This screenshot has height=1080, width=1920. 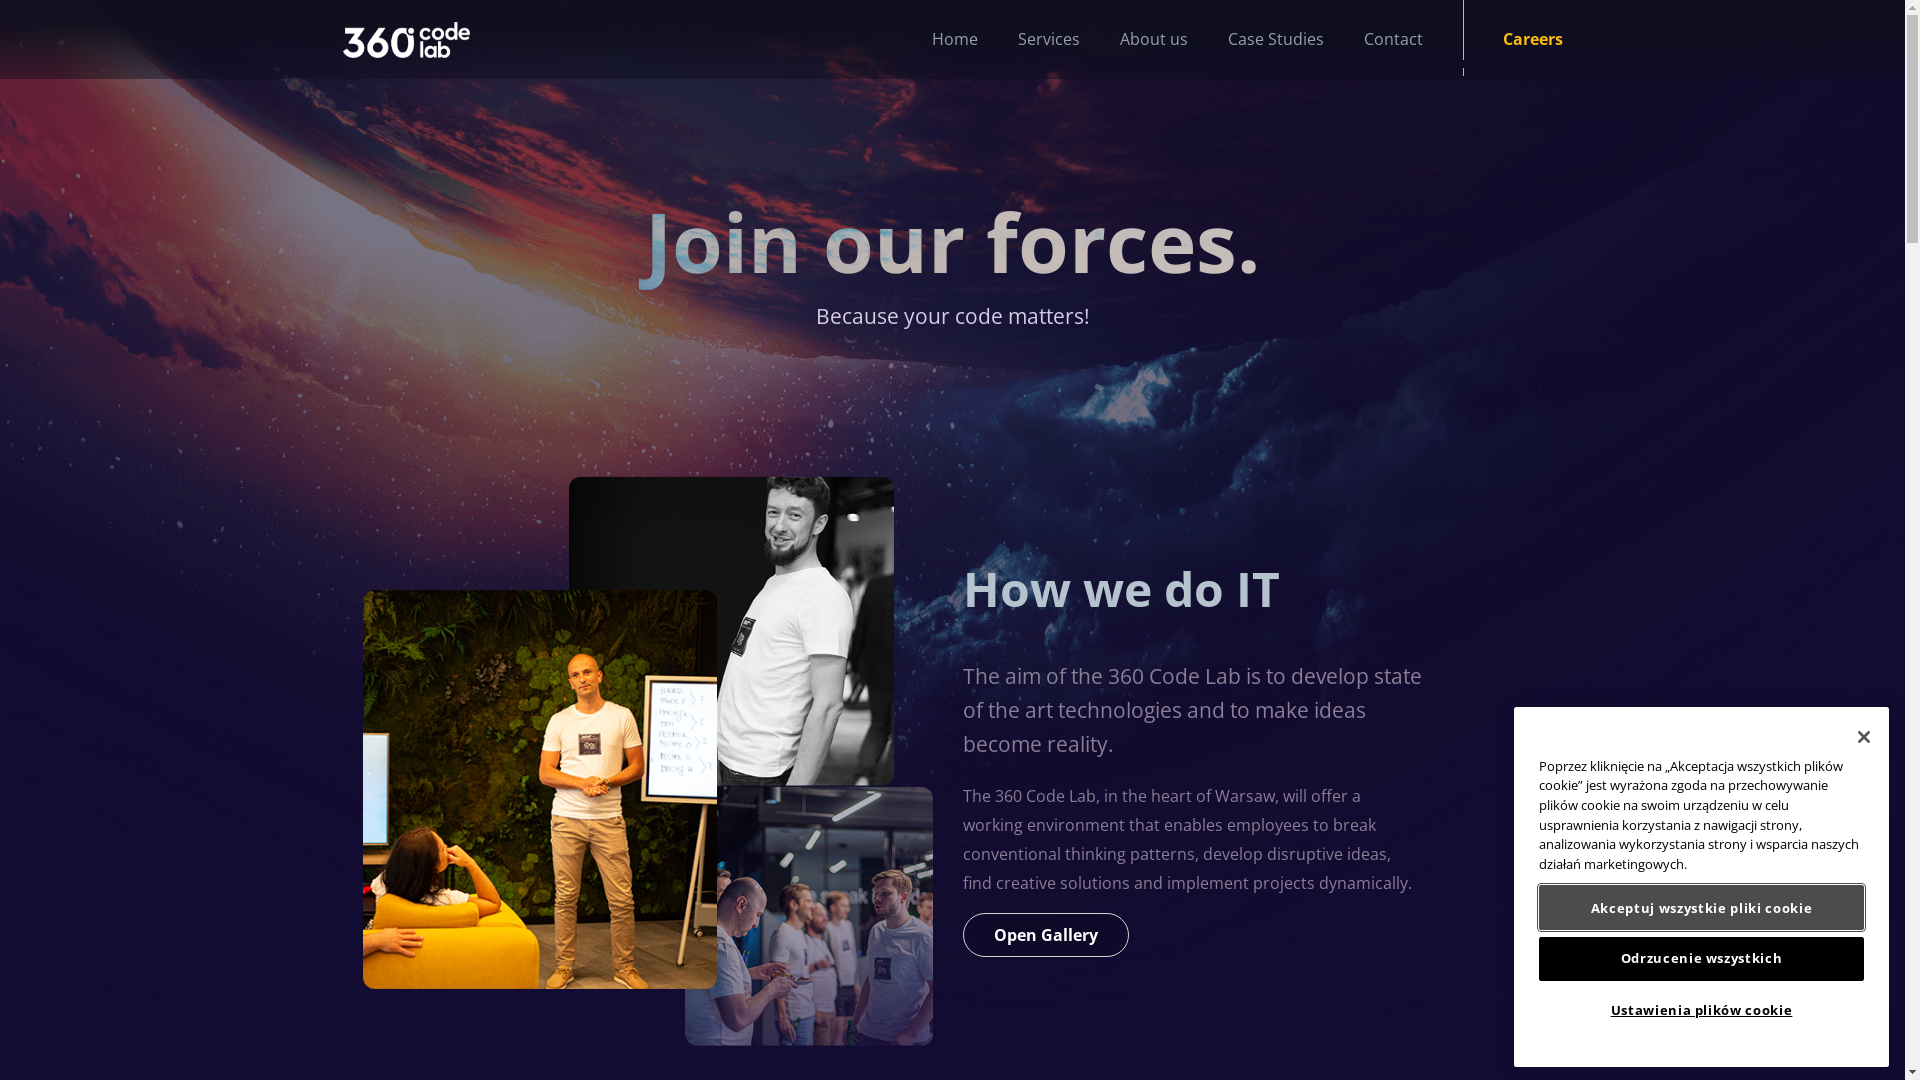 What do you see at coordinates (1134, 40) in the screenshot?
I see `About us` at bounding box center [1134, 40].